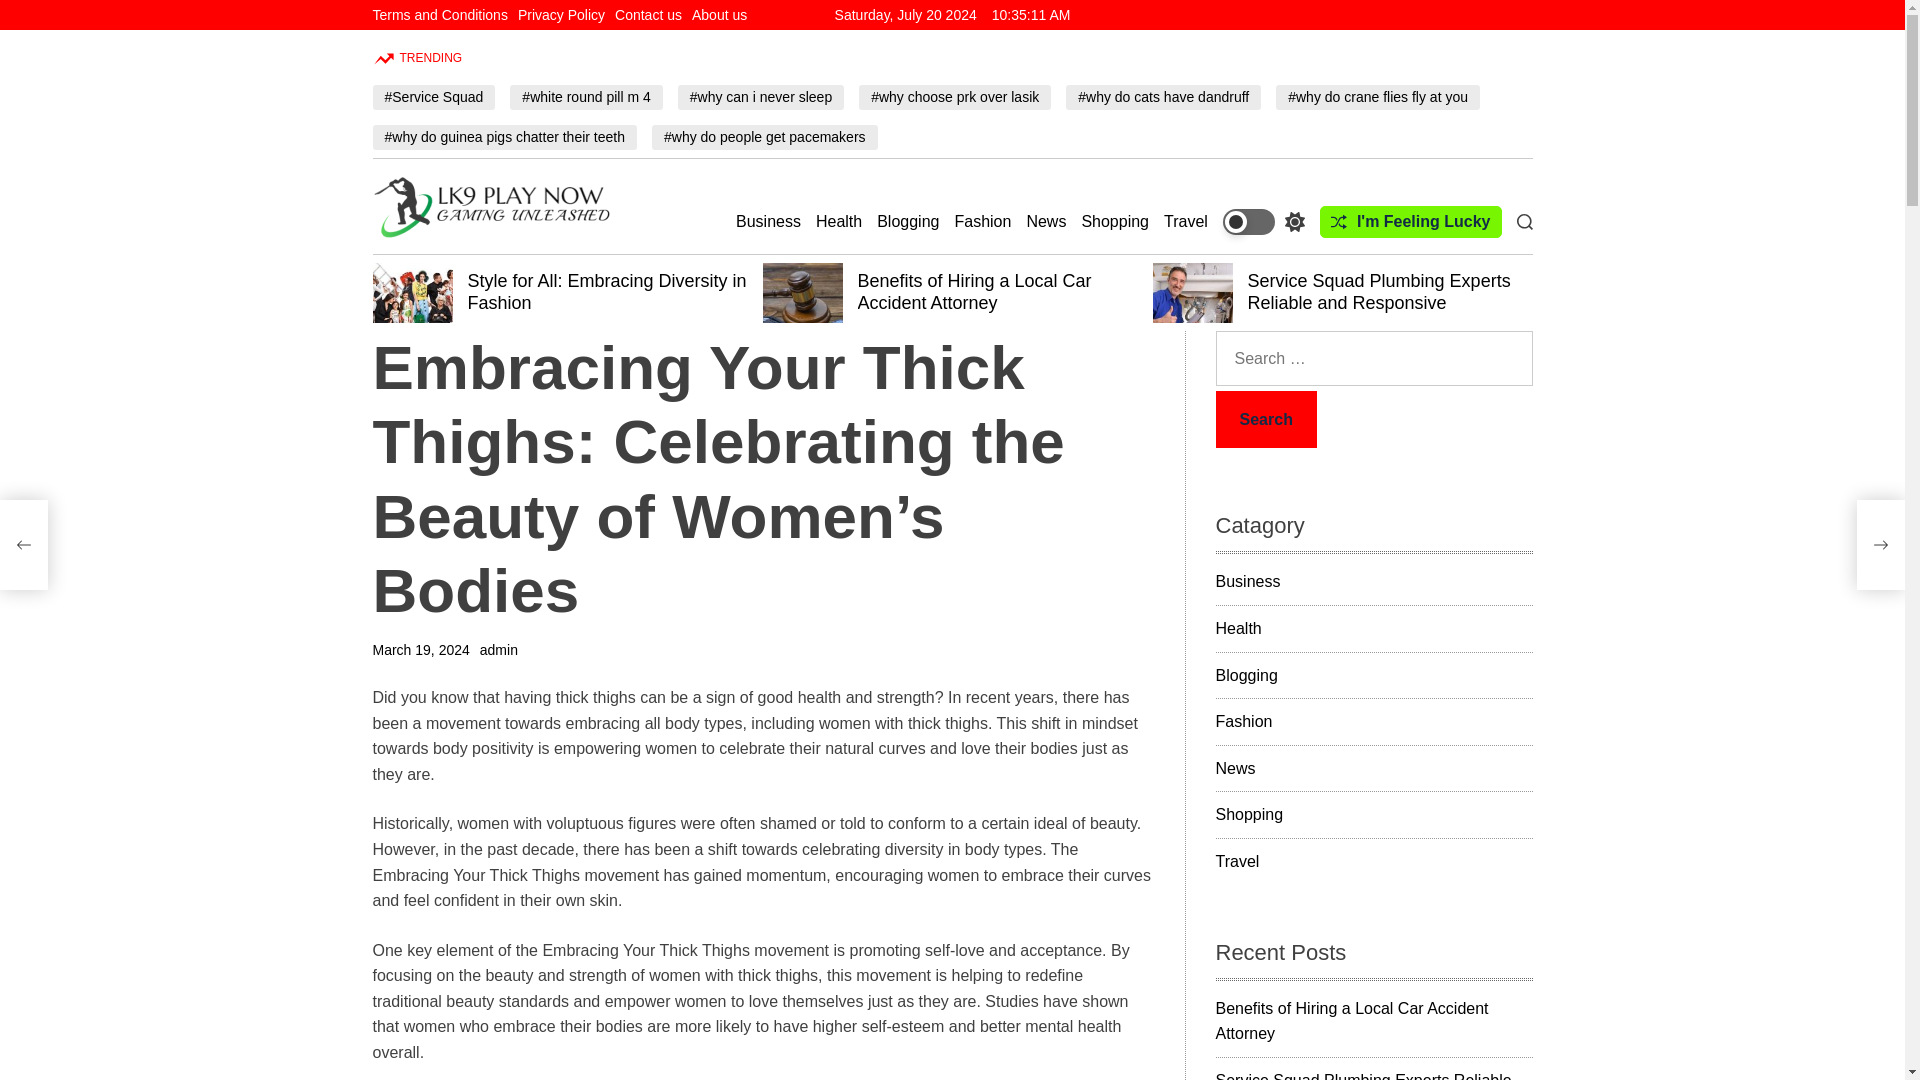 The height and width of the screenshot is (1080, 1920). Describe the element at coordinates (420, 650) in the screenshot. I see `March 19, 2024` at that location.